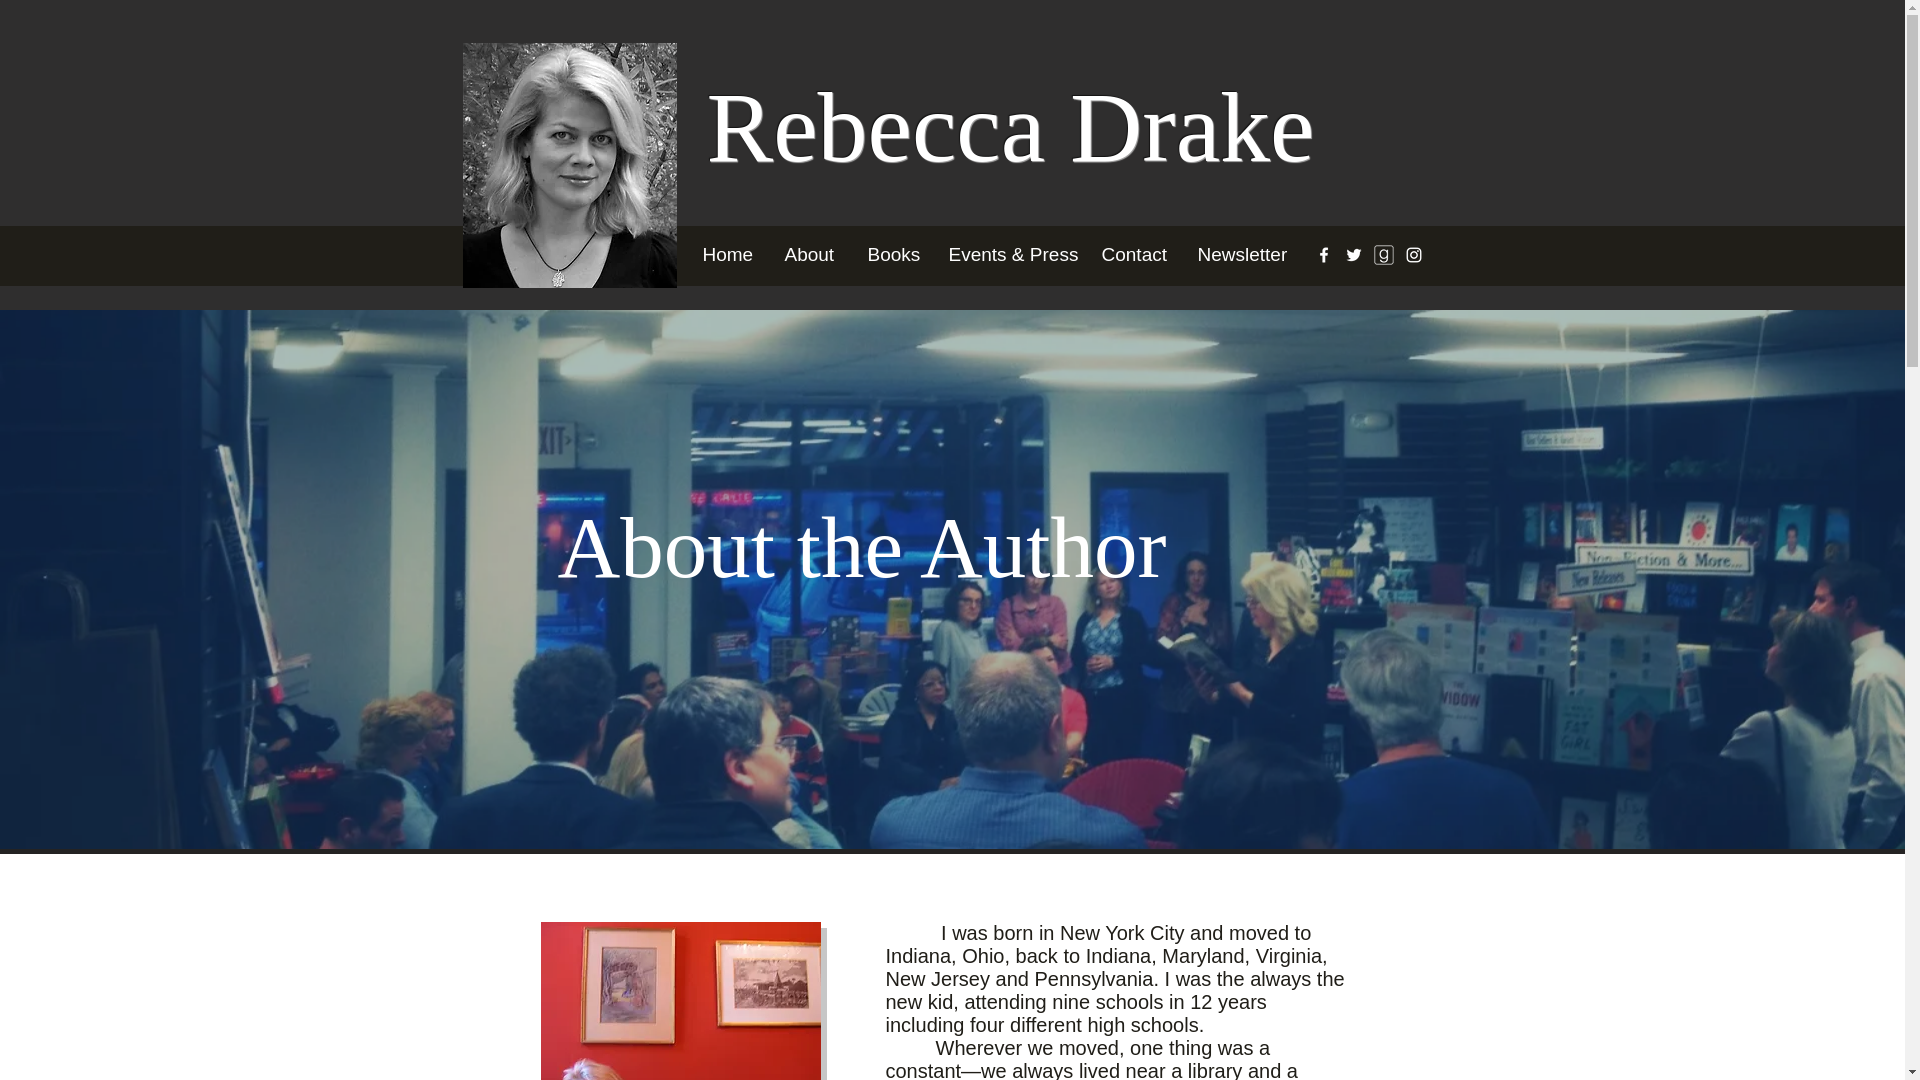 This screenshot has width=1920, height=1080. I want to click on Contact, so click(1134, 254).